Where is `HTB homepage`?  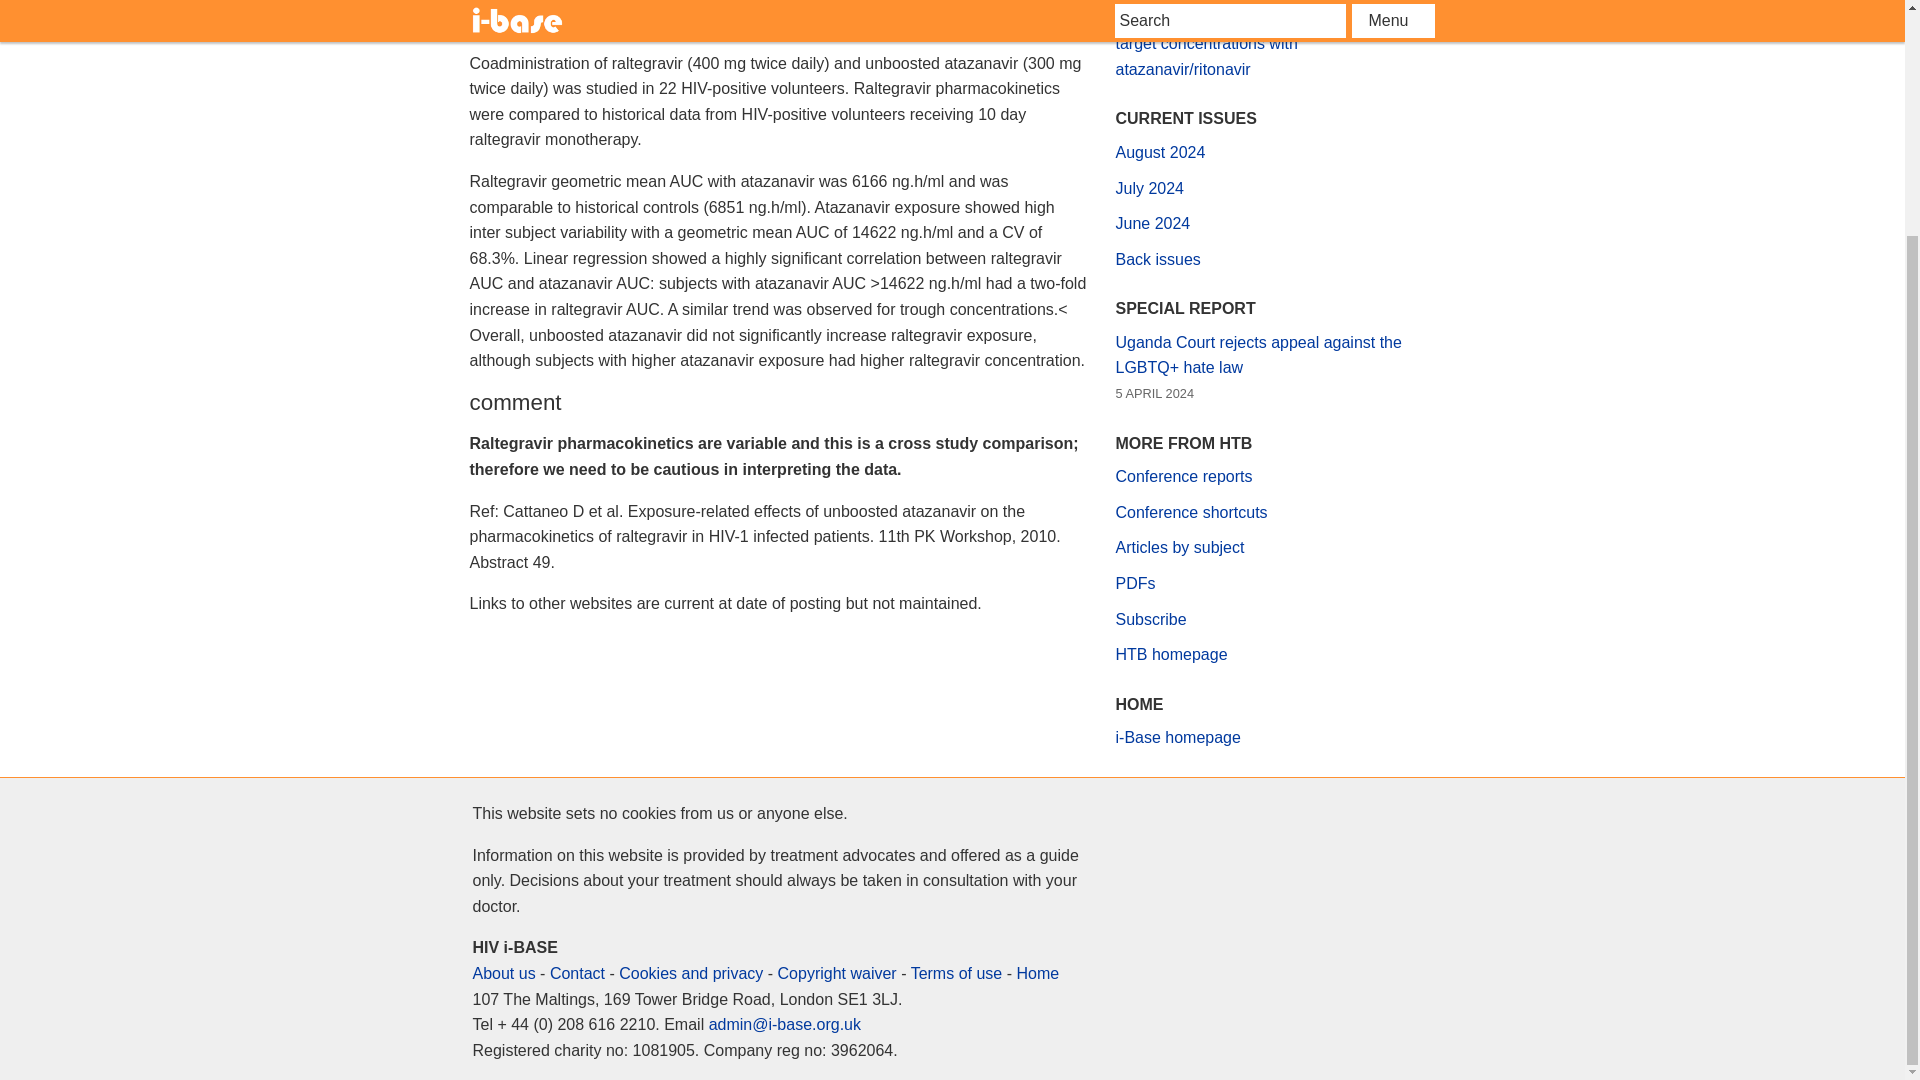 HTB homepage is located at coordinates (1172, 654).